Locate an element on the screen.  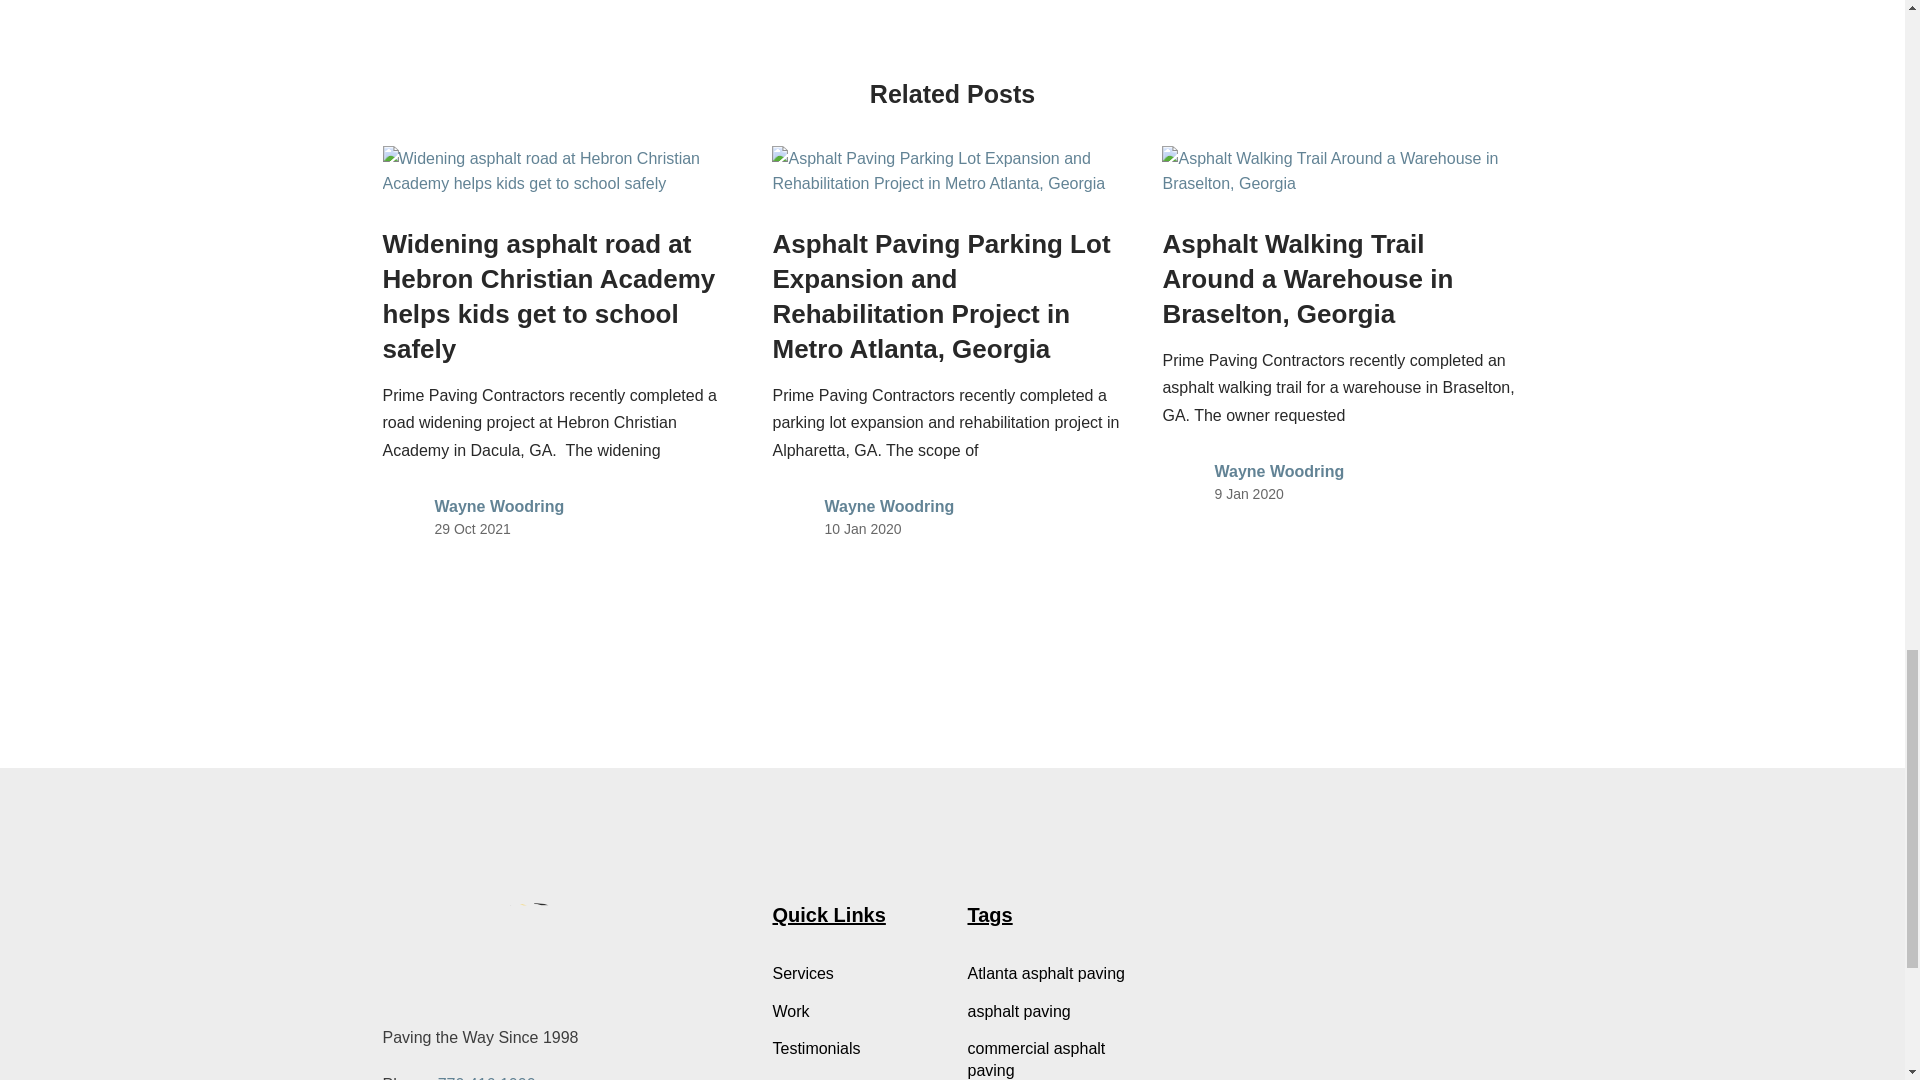
Atlanta asphalt paving is located at coordinates (1050, 974).